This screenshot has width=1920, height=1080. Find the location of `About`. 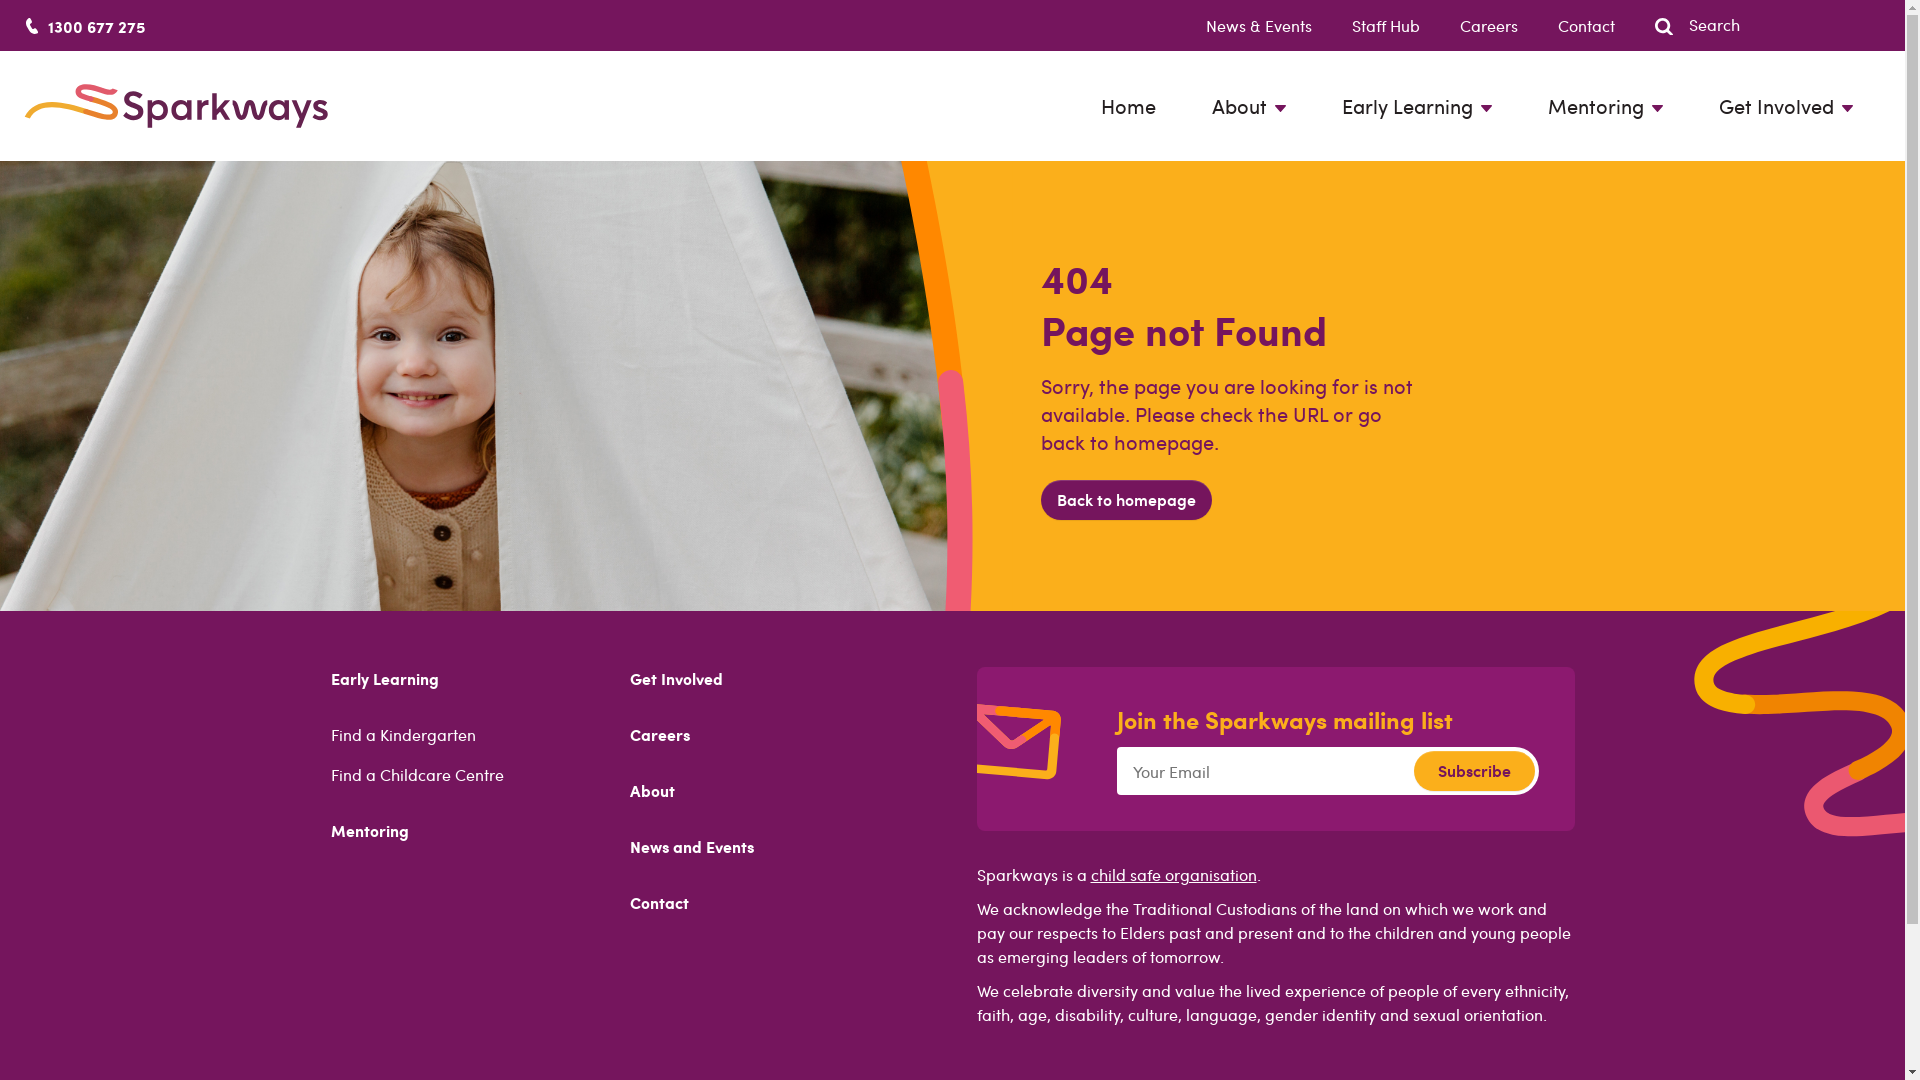

About is located at coordinates (1249, 106).